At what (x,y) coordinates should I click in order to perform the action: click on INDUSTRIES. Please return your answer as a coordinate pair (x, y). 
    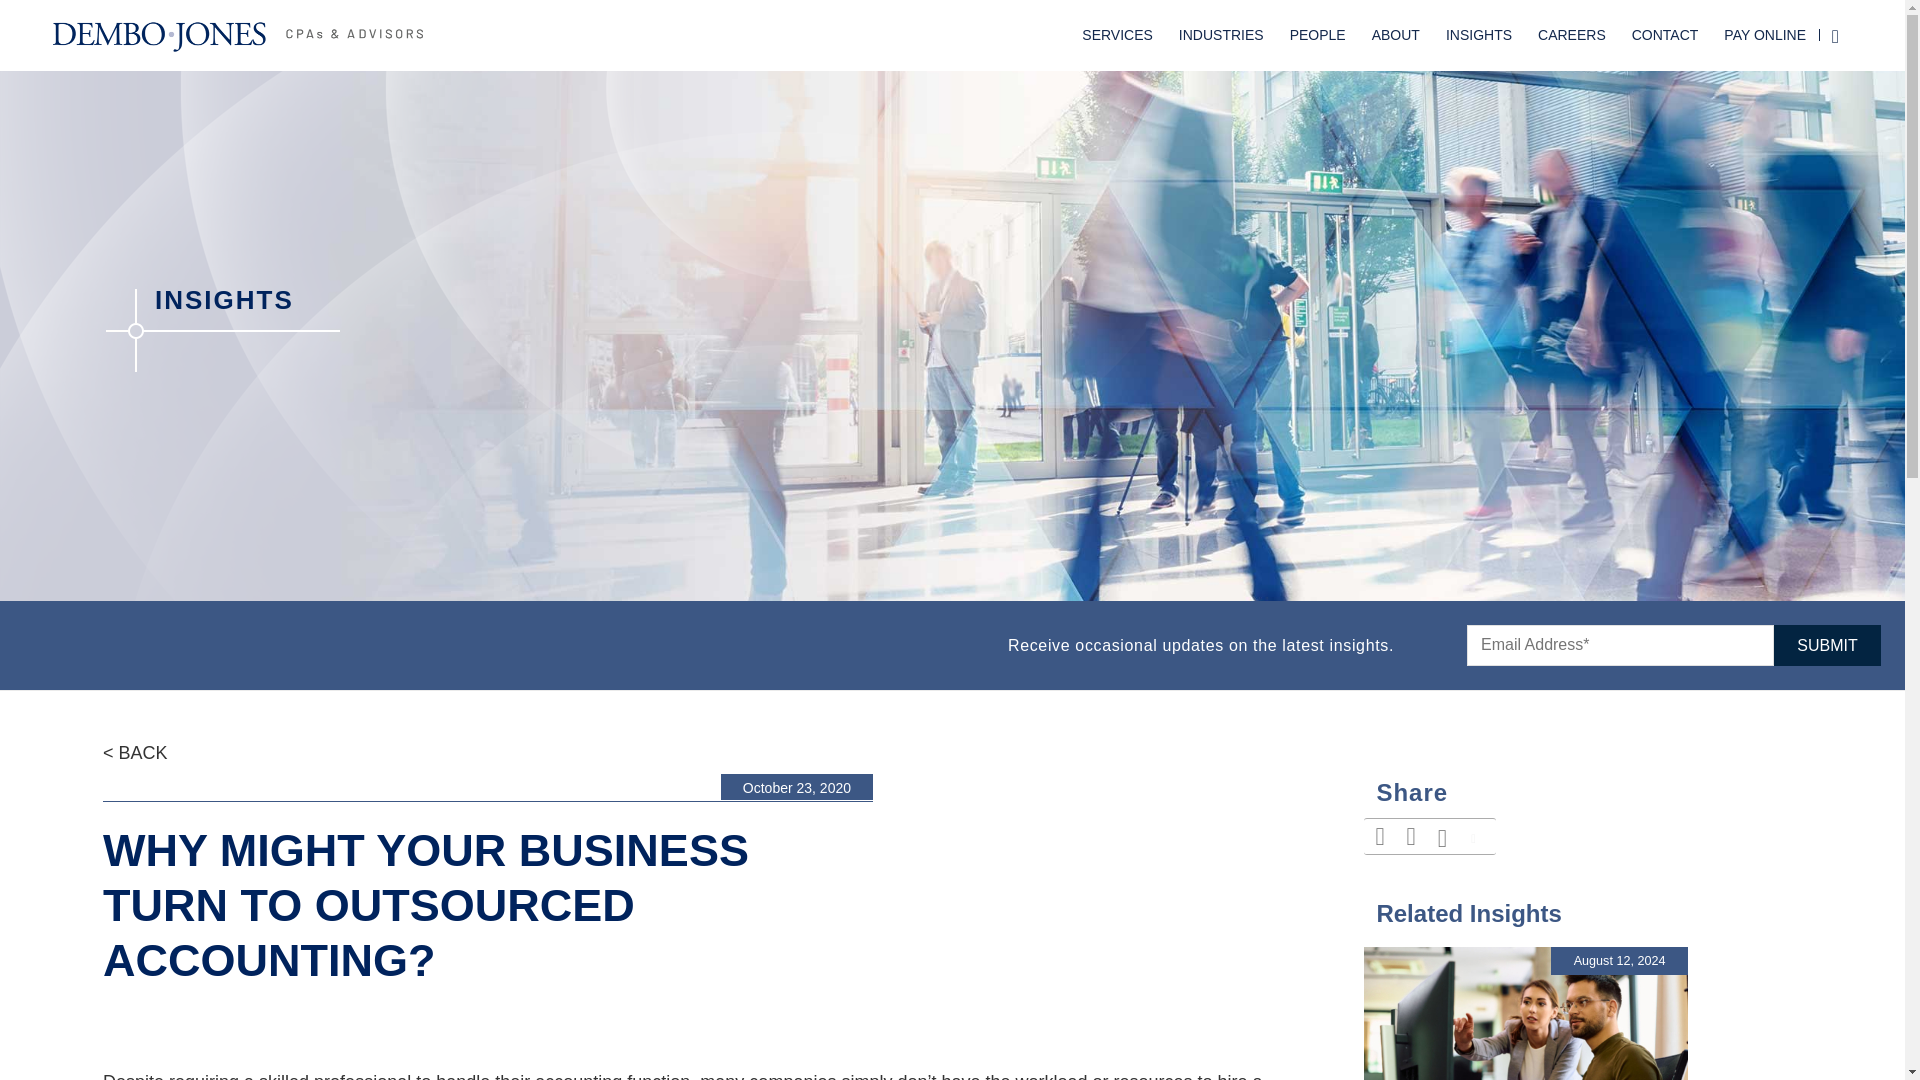
    Looking at the image, I should click on (1220, 36).